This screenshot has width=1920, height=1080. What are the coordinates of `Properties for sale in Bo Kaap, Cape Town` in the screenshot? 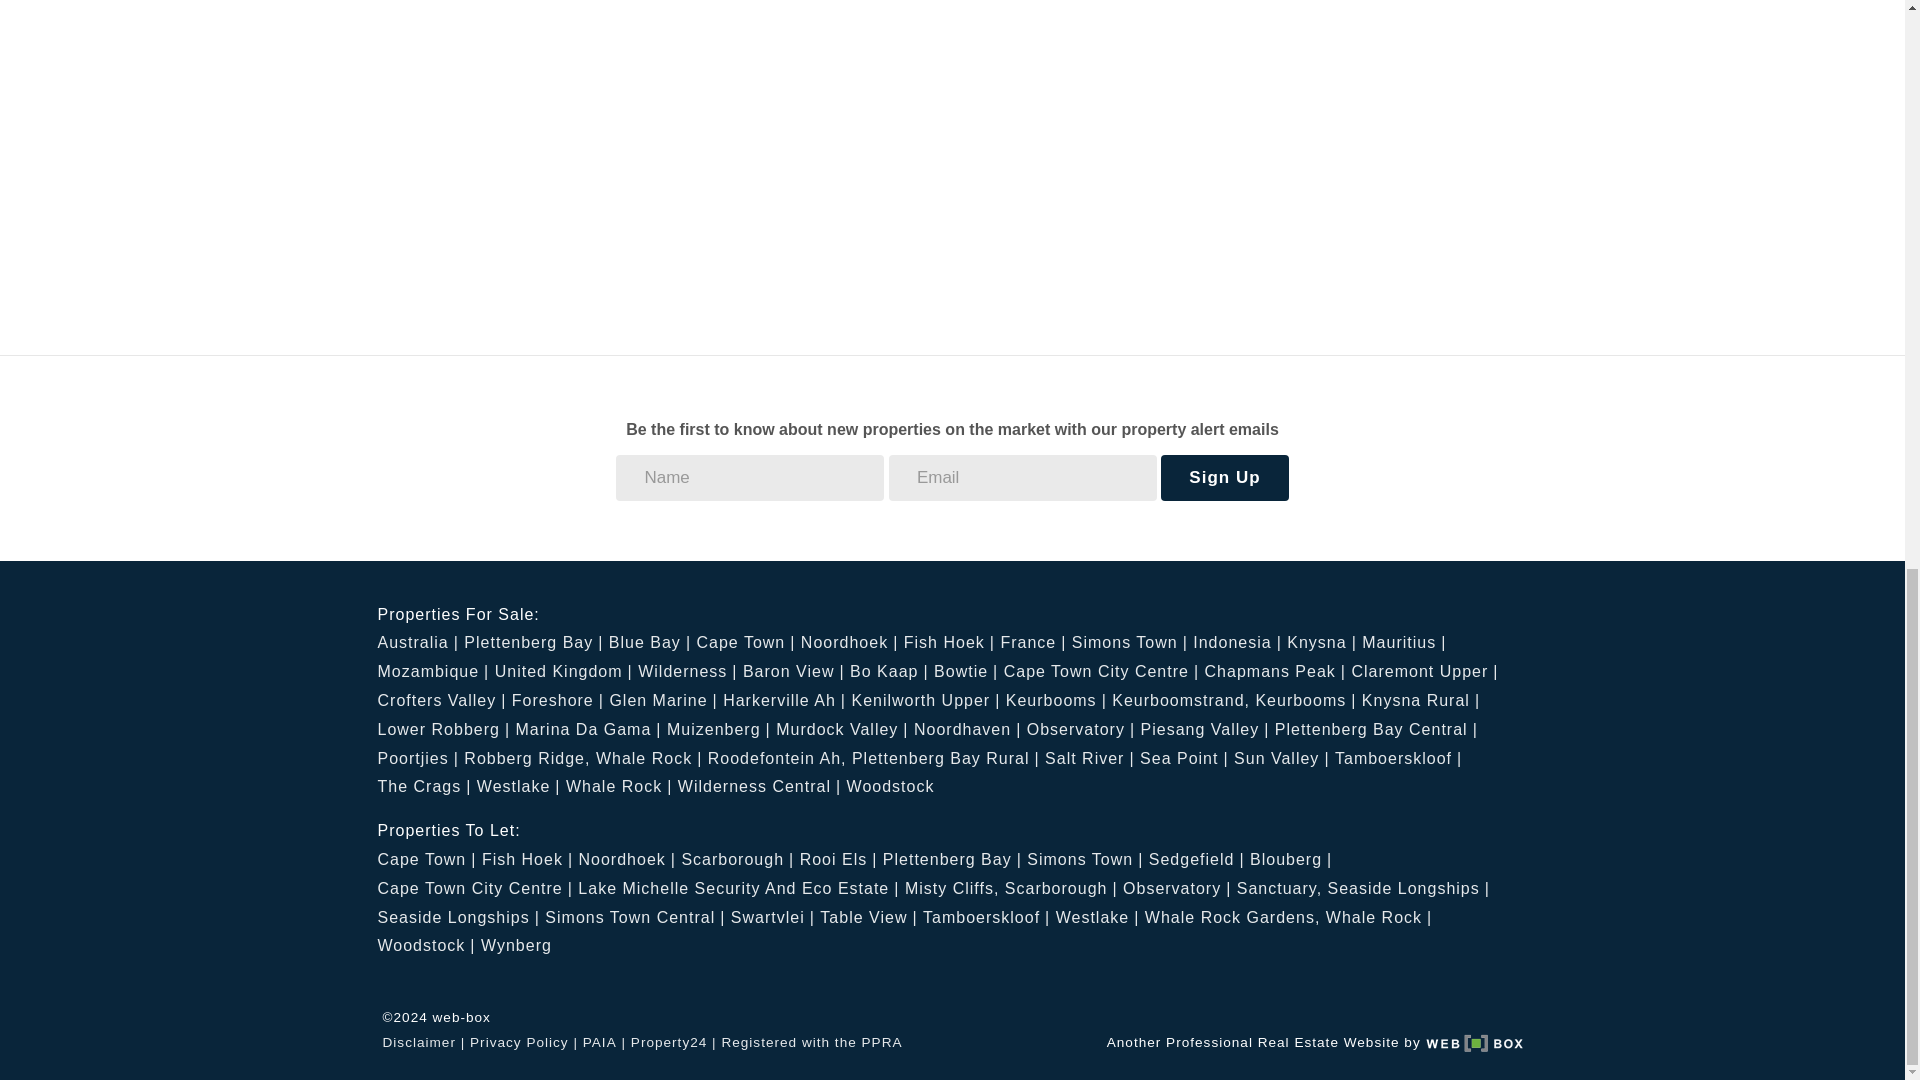 It's located at (890, 672).